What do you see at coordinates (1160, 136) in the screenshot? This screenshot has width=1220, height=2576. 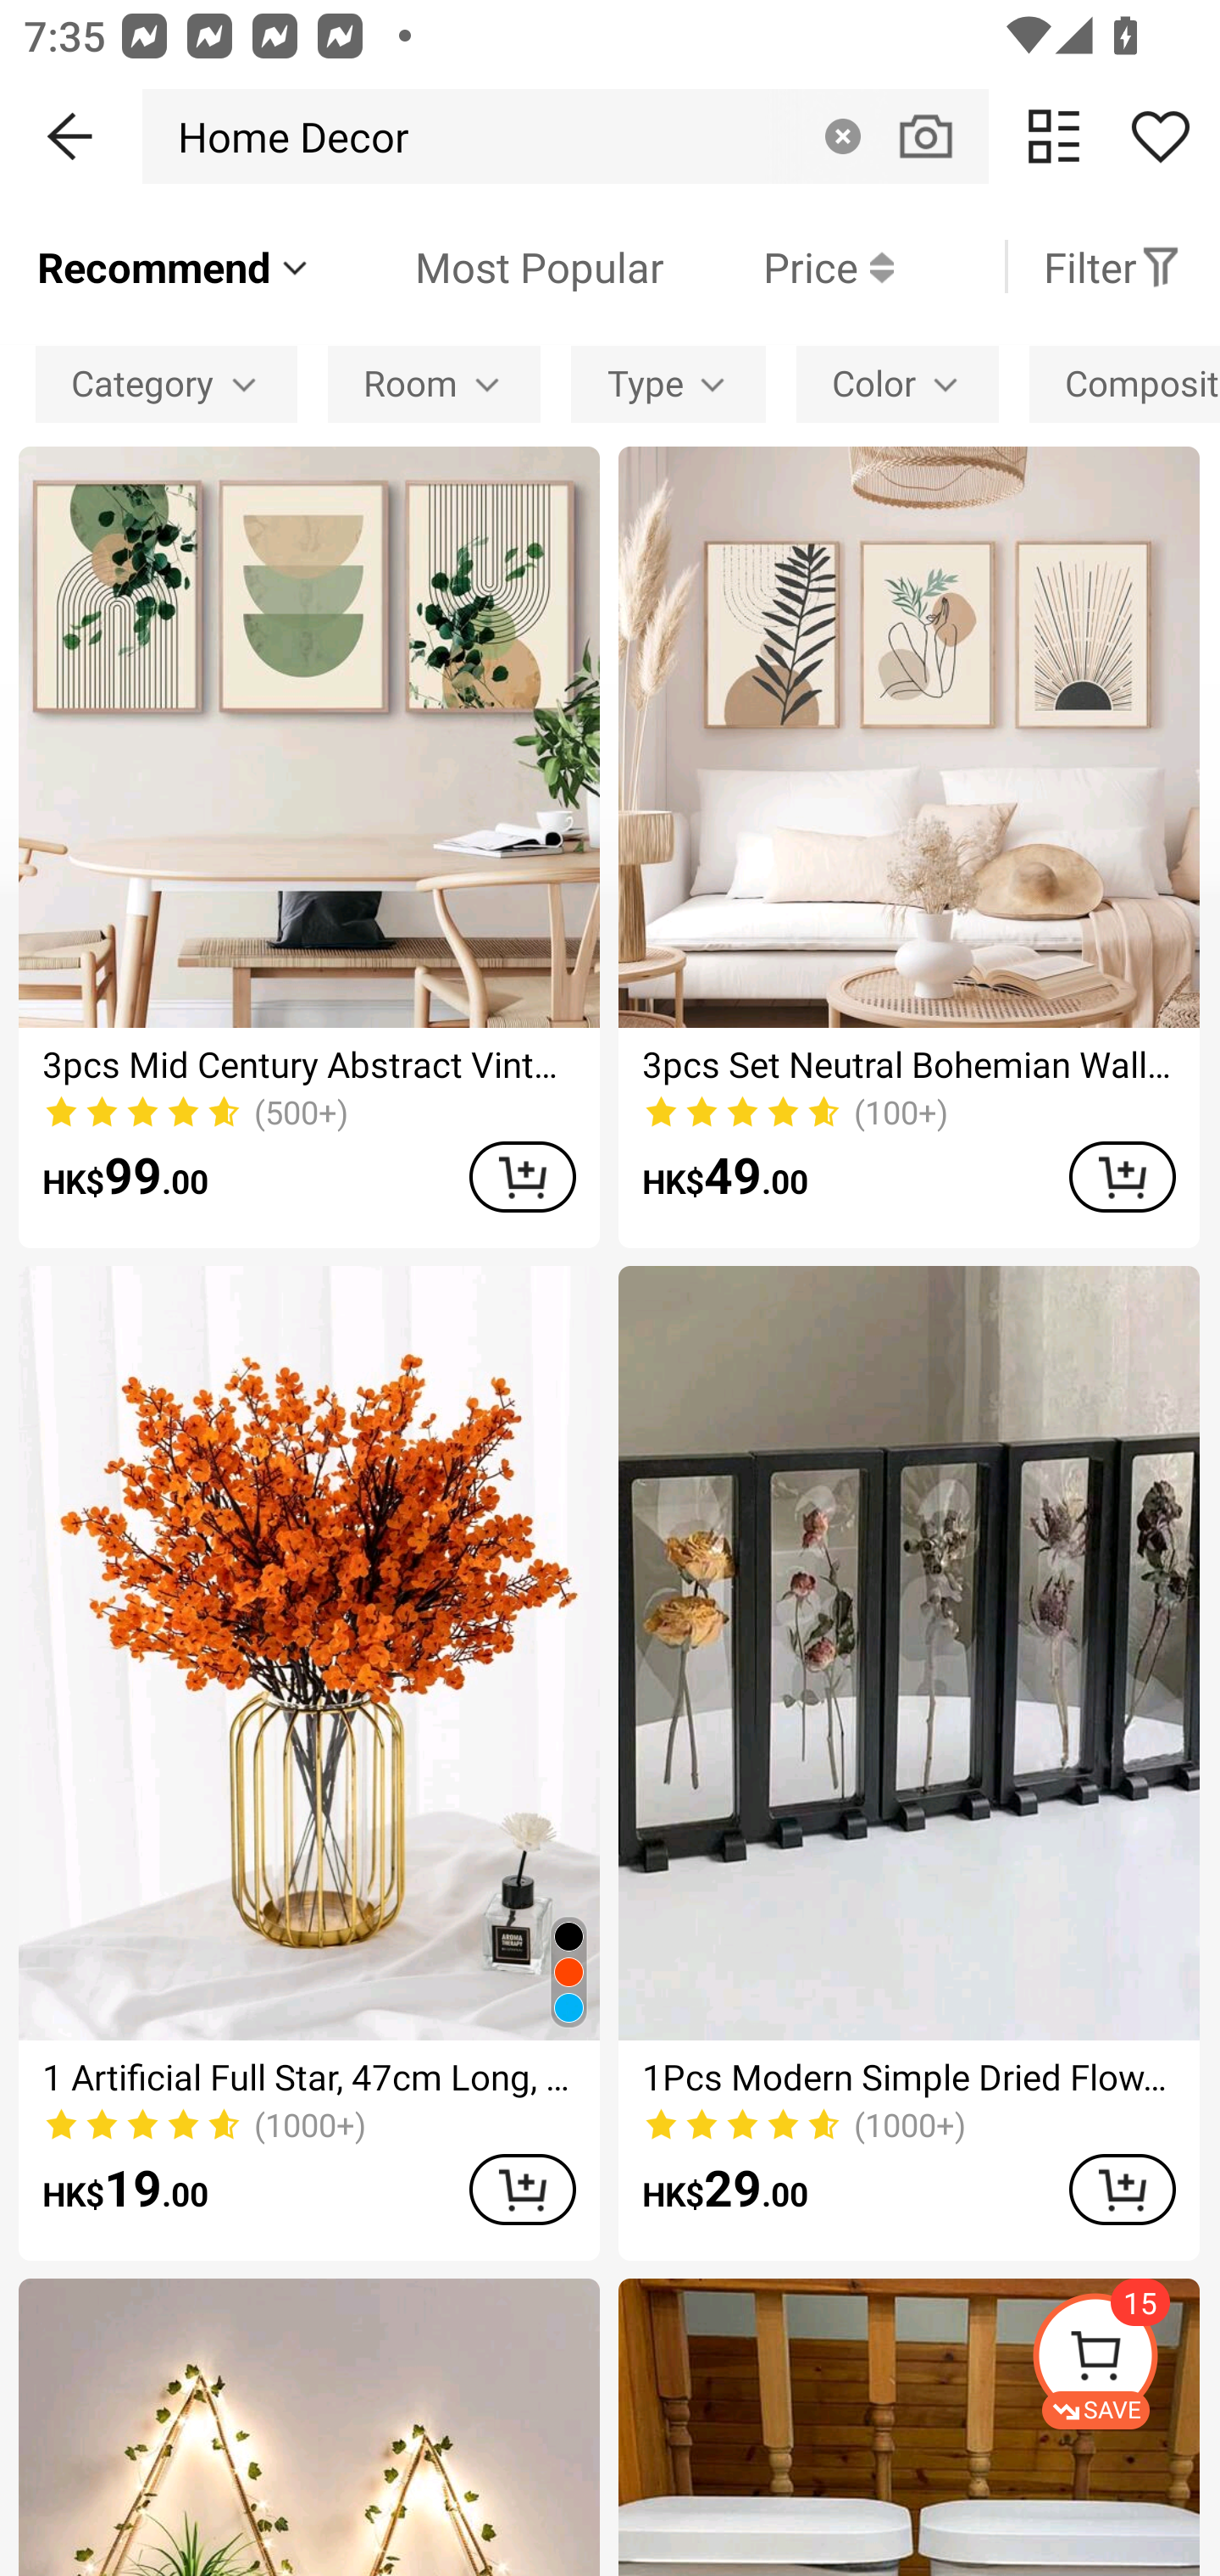 I see `Share` at bounding box center [1160, 136].